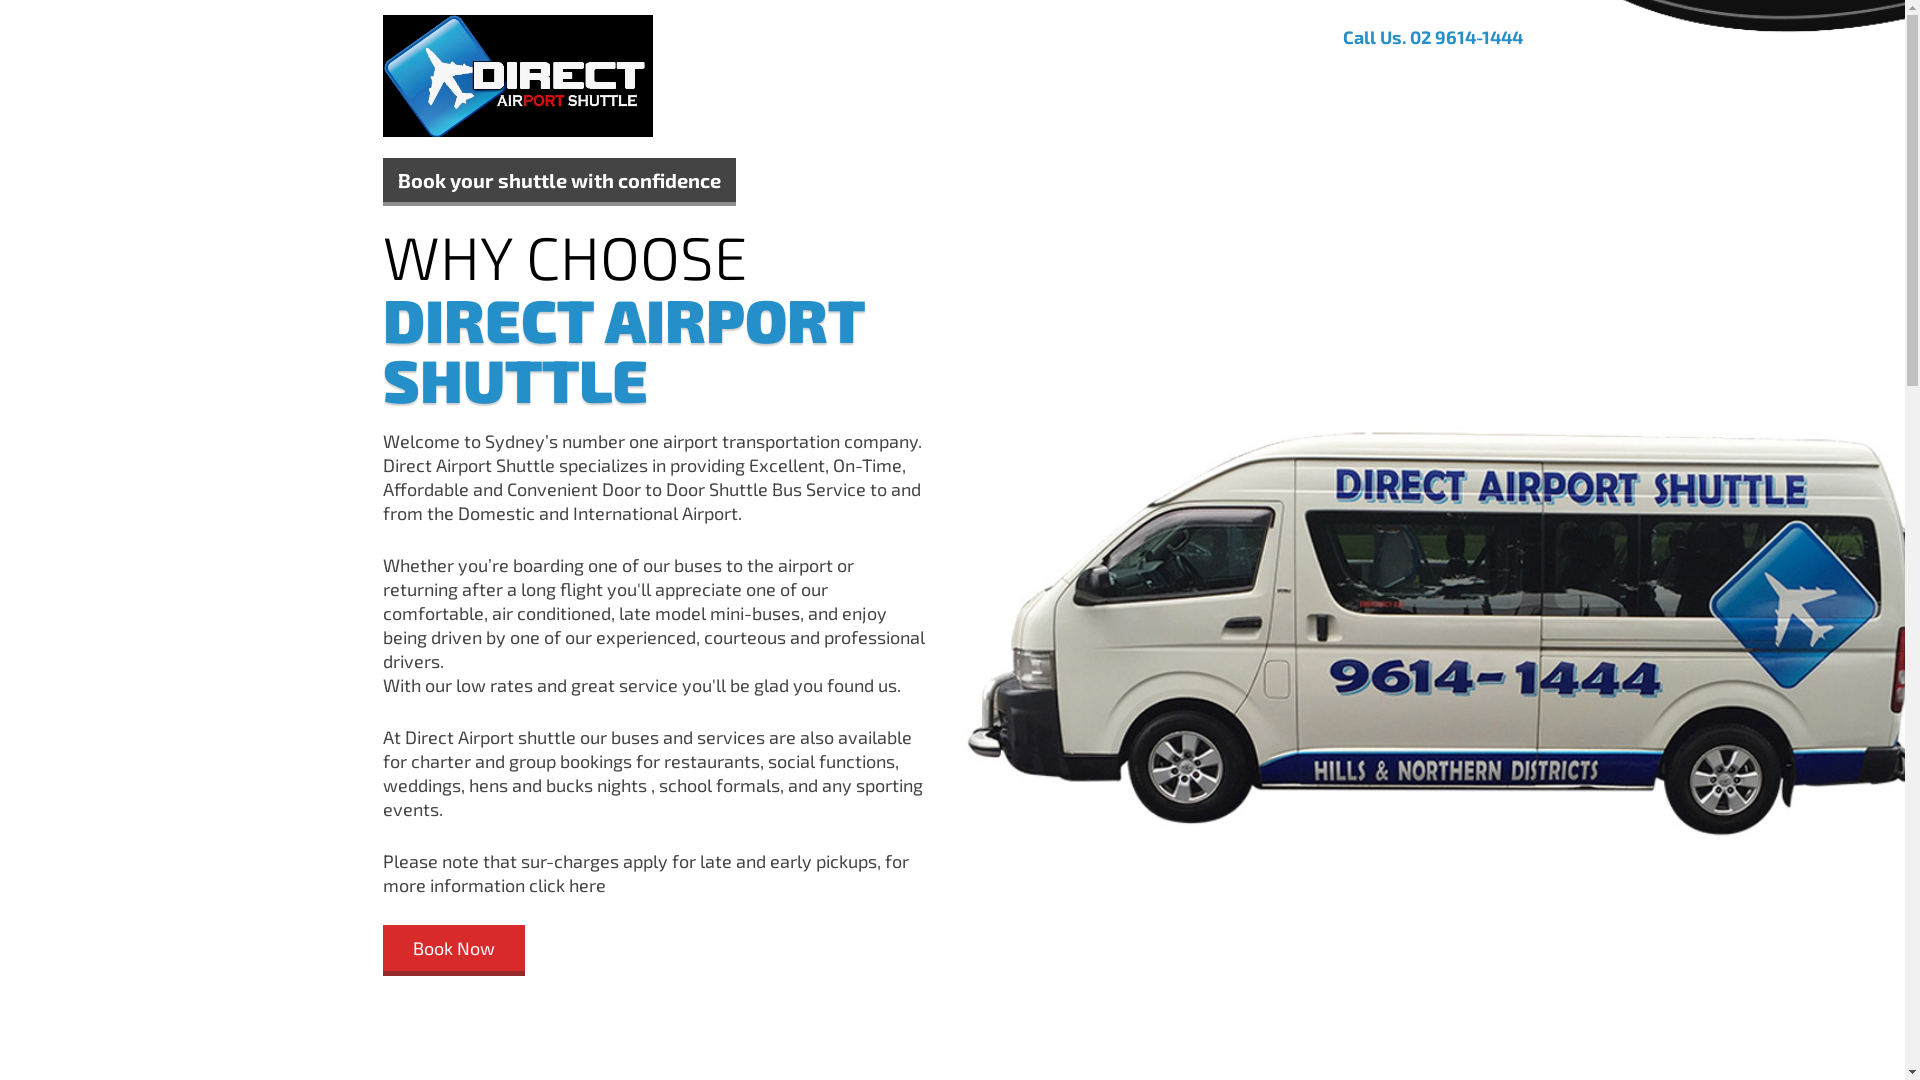  Describe the element at coordinates (897, 81) in the screenshot. I see `Home` at that location.